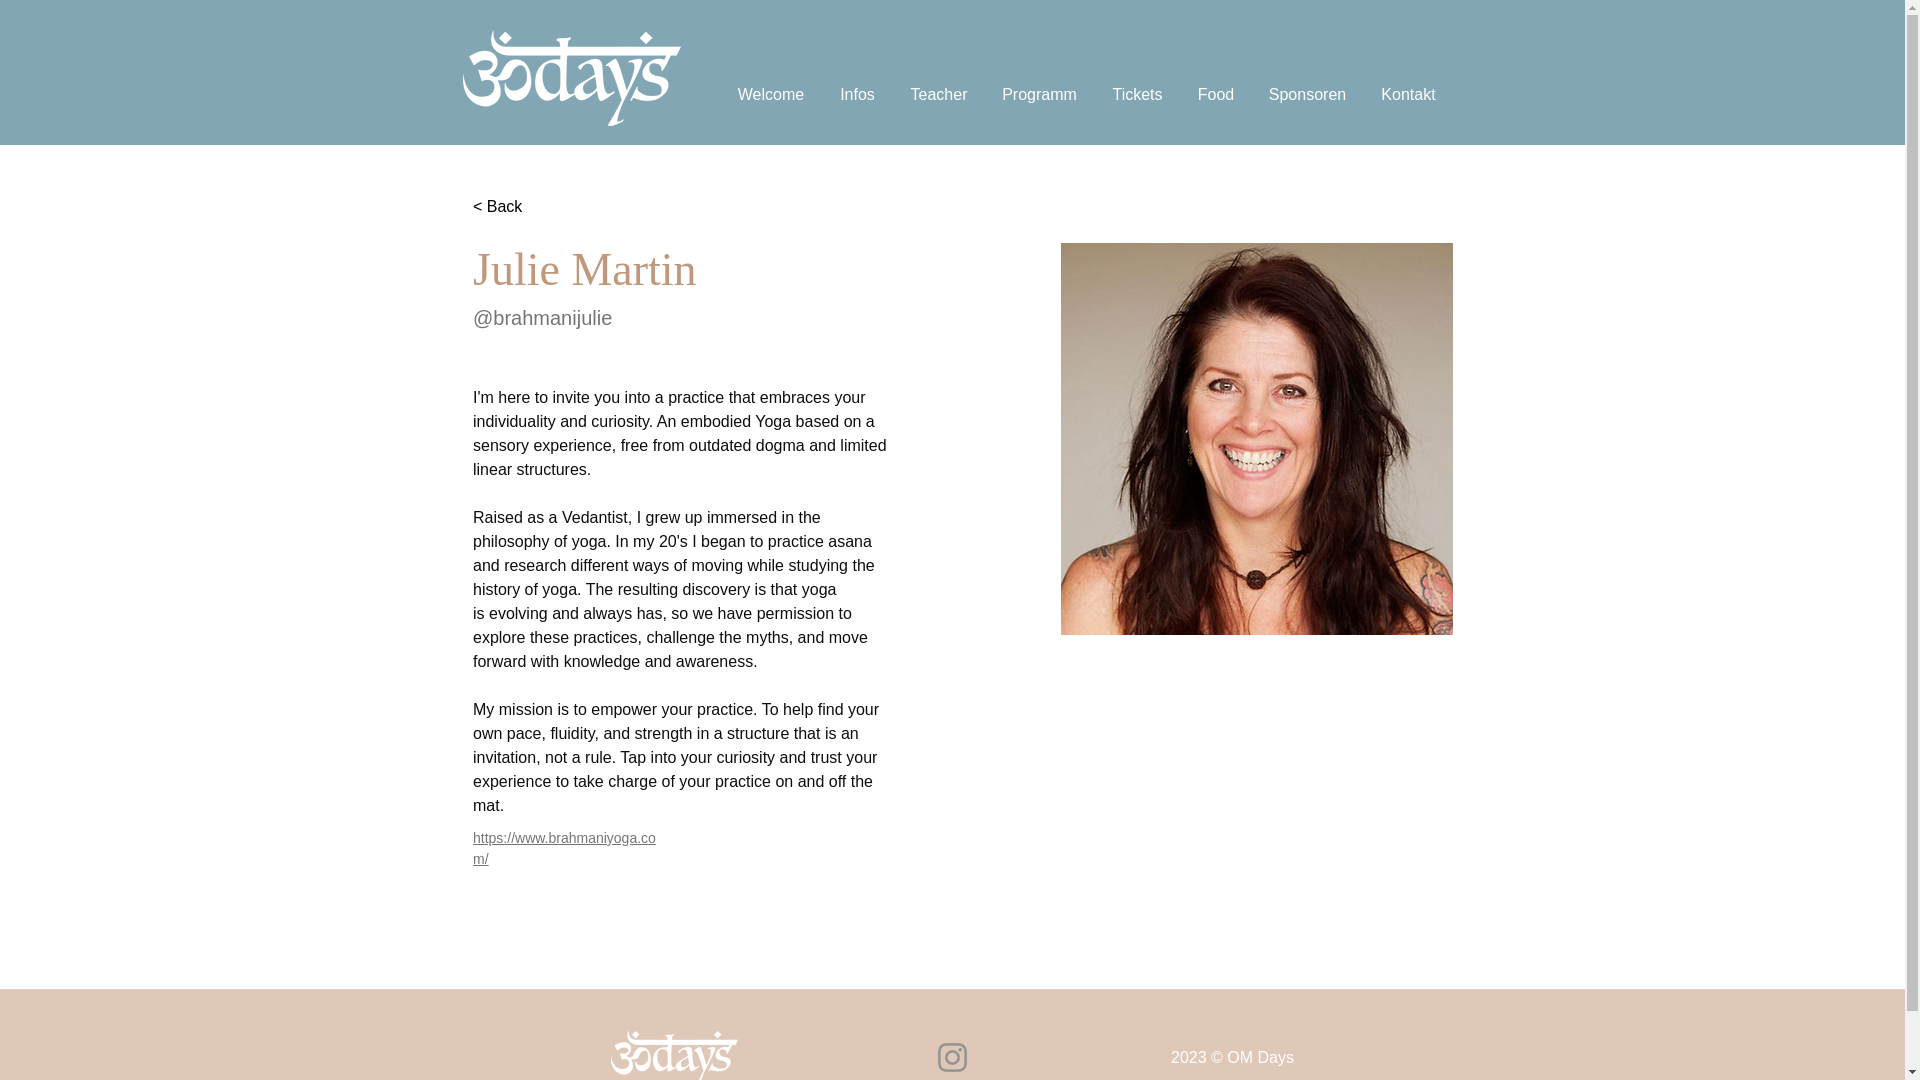  I want to click on Sponsoren, so click(1307, 94).